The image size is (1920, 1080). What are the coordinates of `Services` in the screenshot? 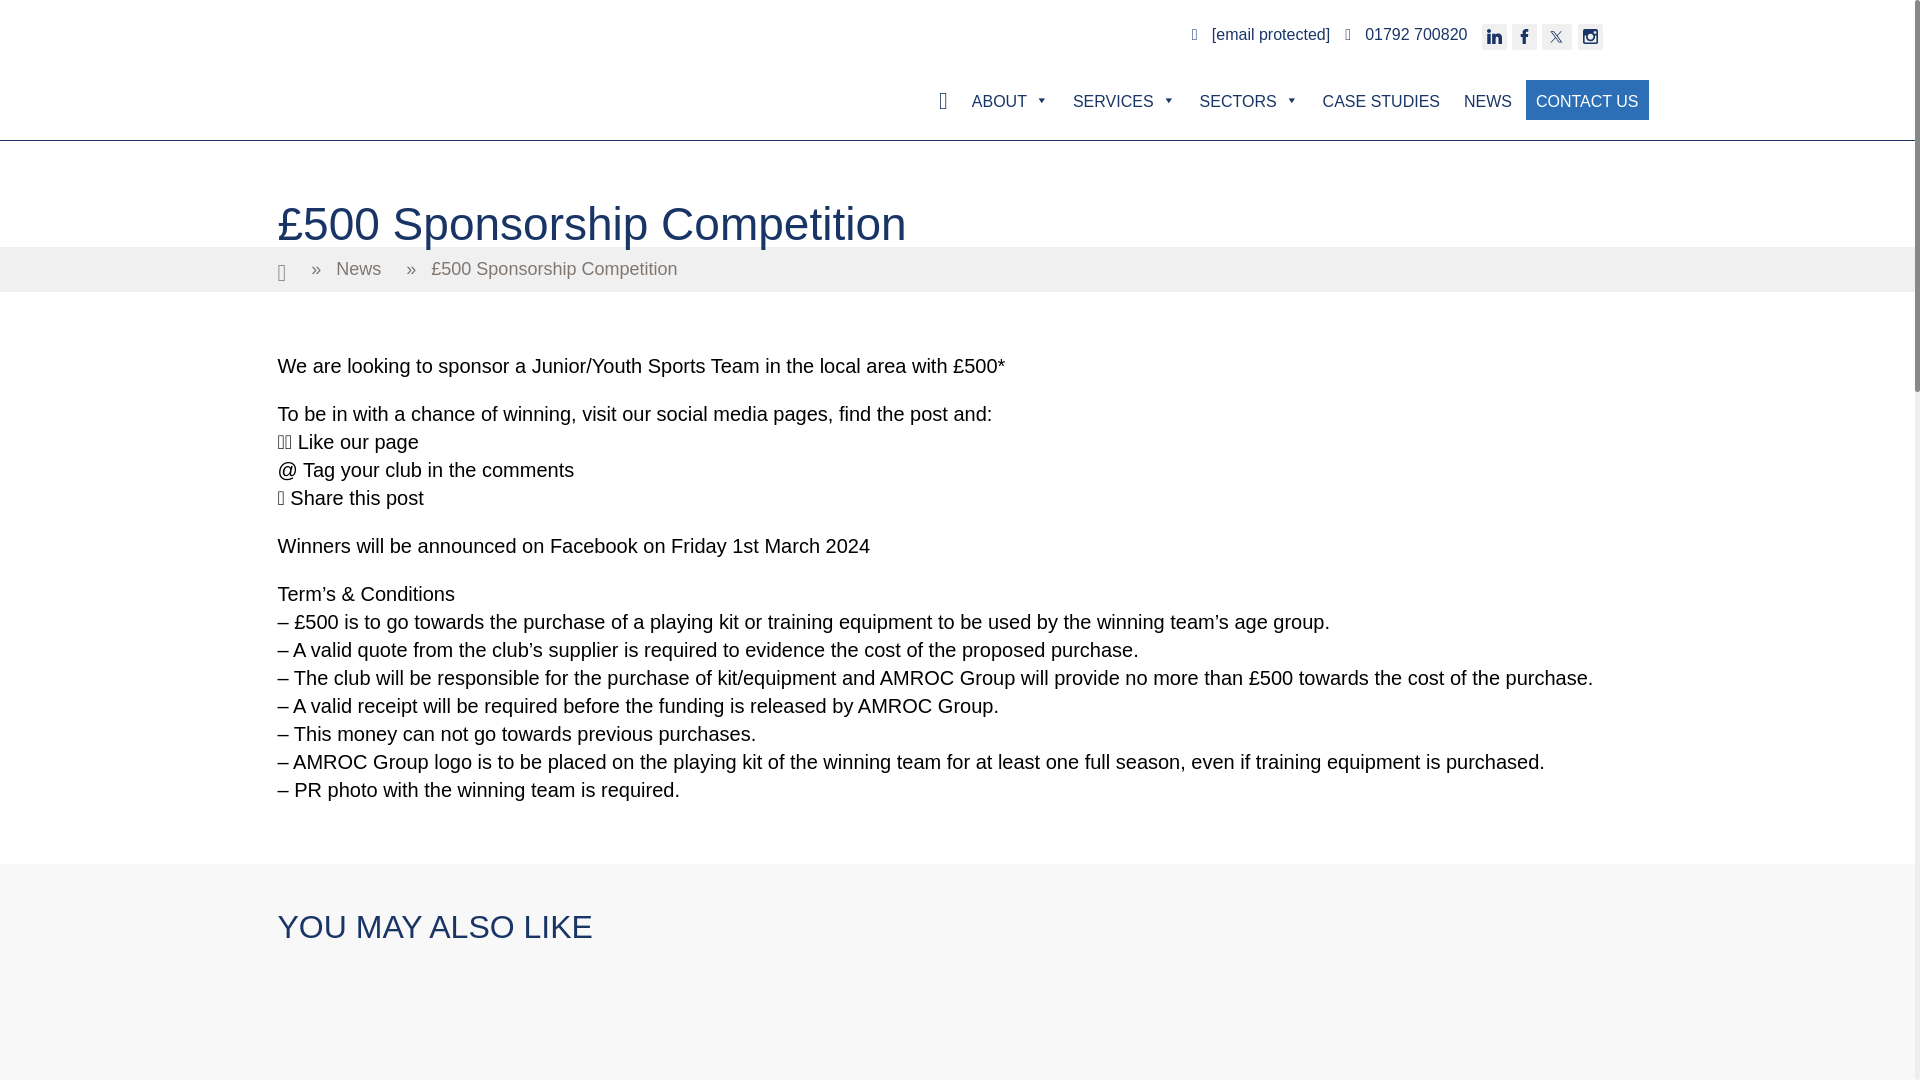 It's located at (1124, 99).